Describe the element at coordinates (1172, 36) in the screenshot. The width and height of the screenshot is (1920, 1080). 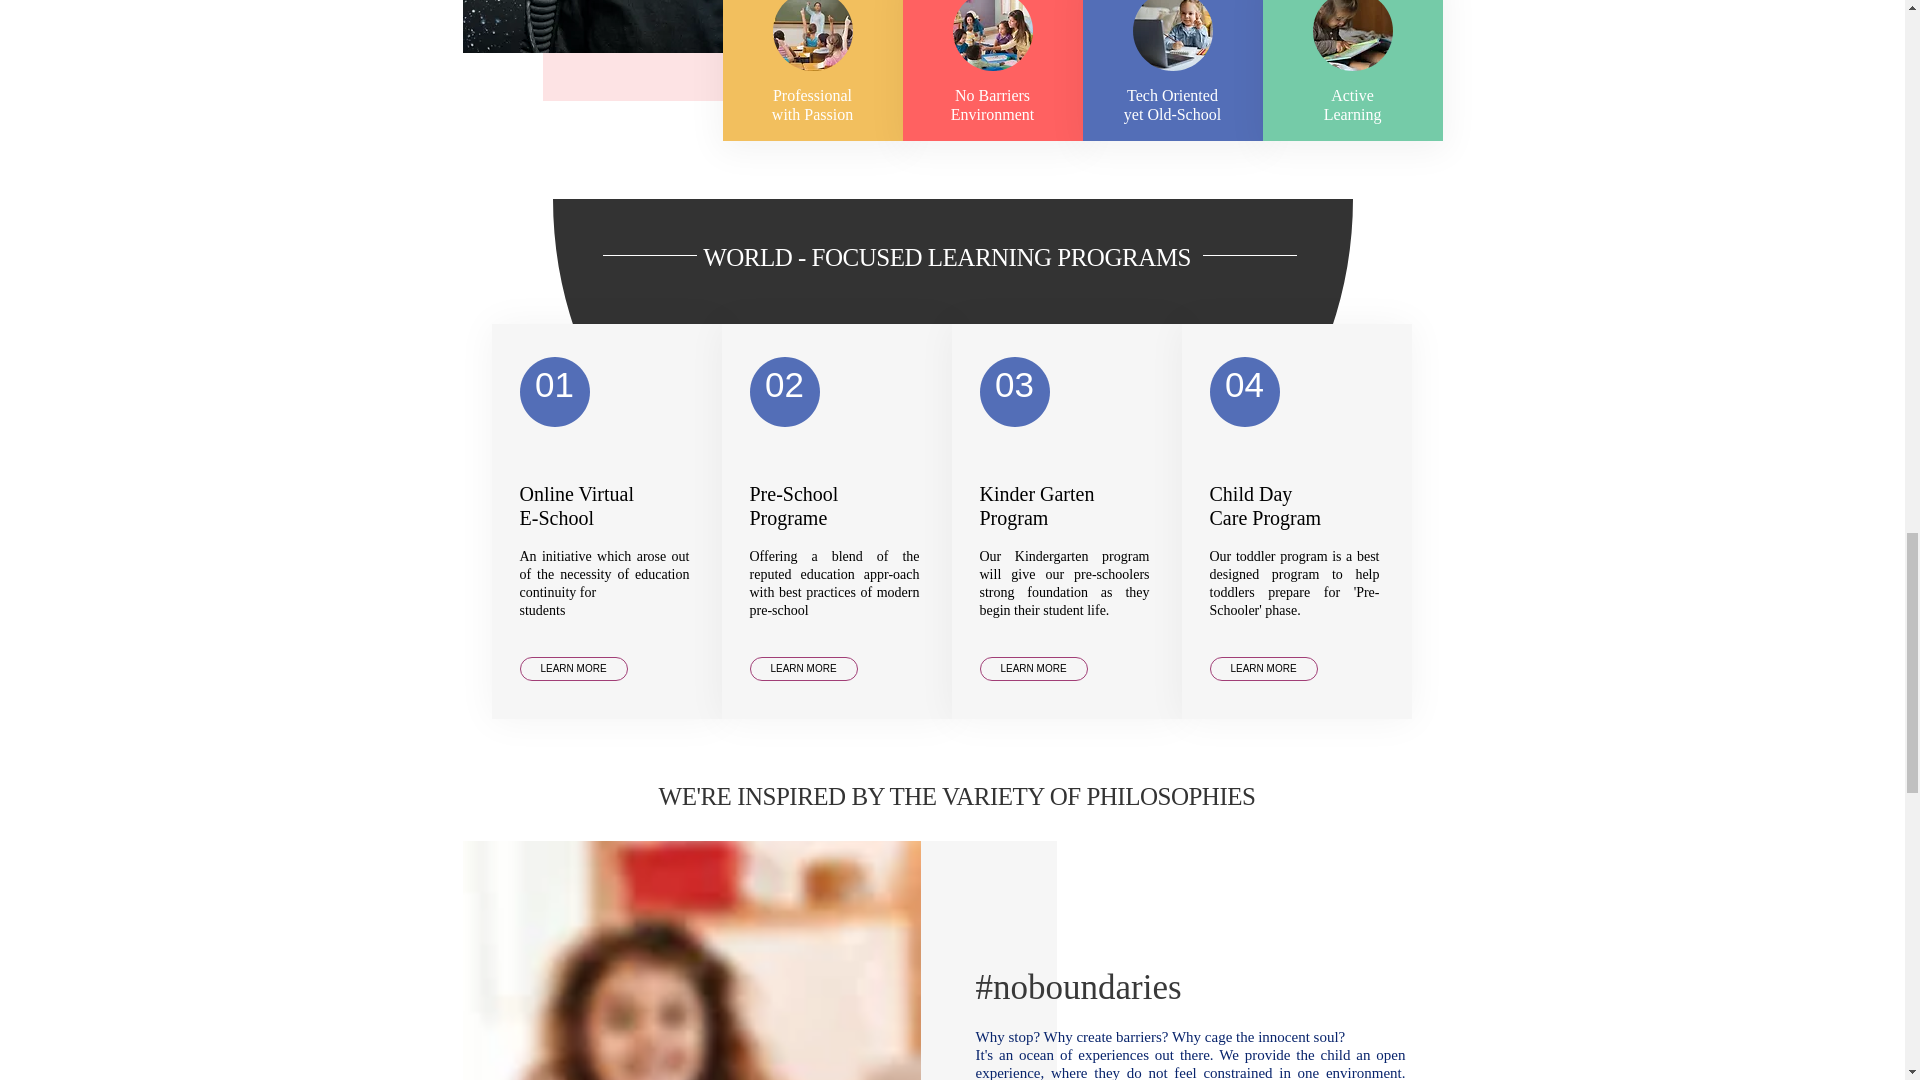
I see `teacher-asking-question-her-class.jpg` at that location.